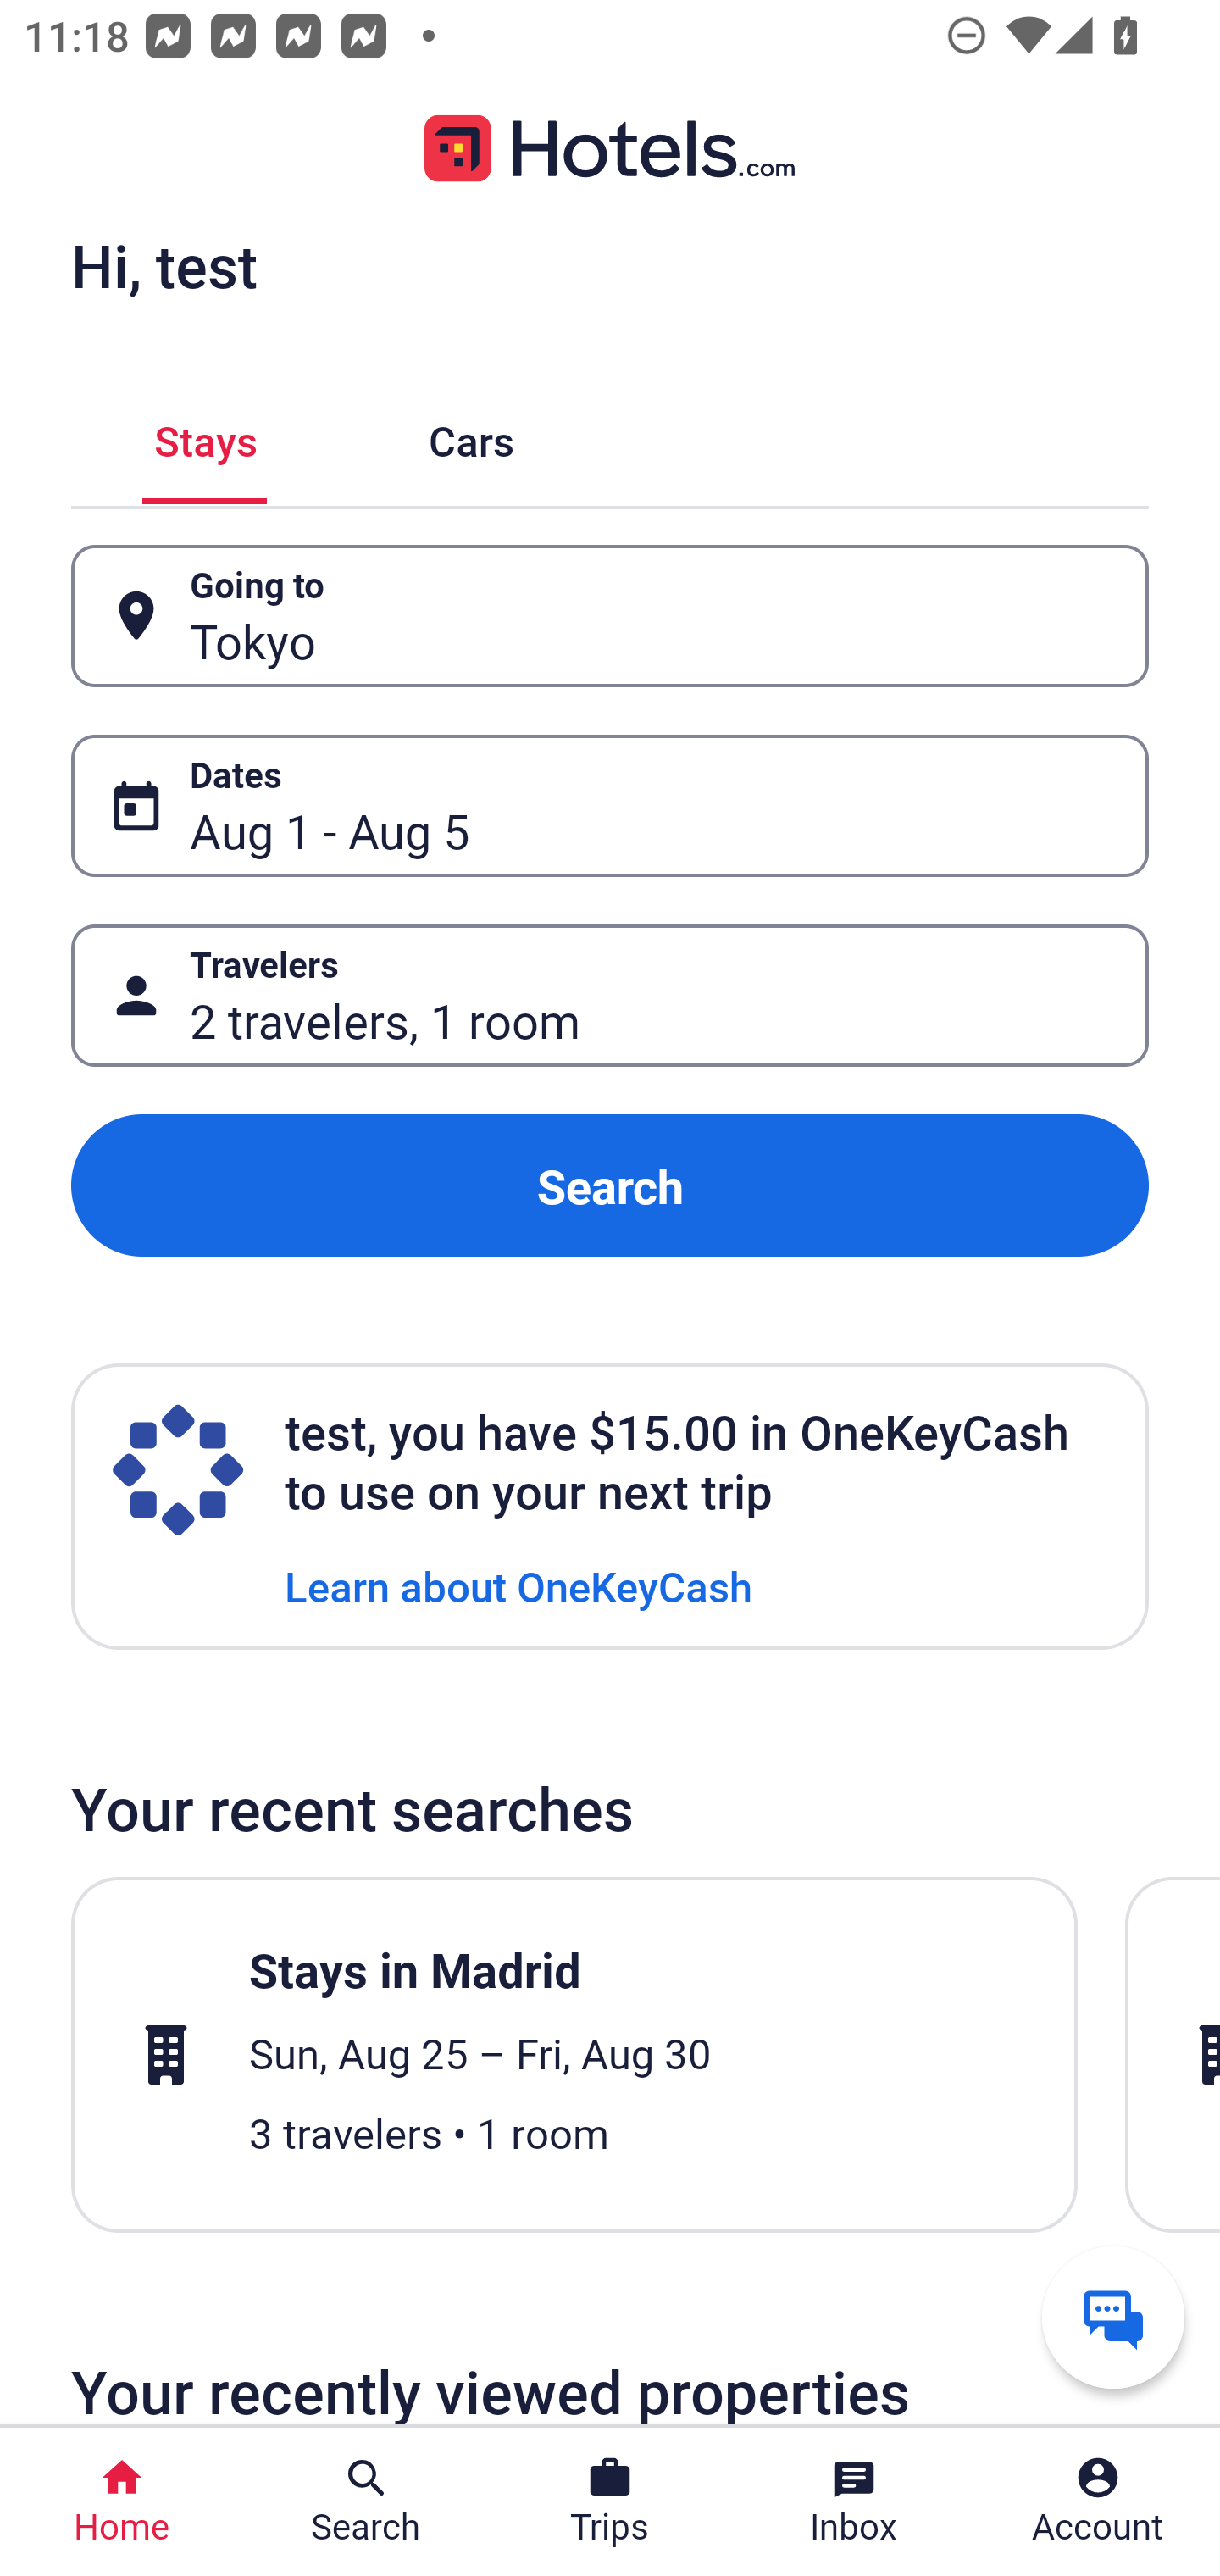  I want to click on Search Search Button, so click(366, 2501).